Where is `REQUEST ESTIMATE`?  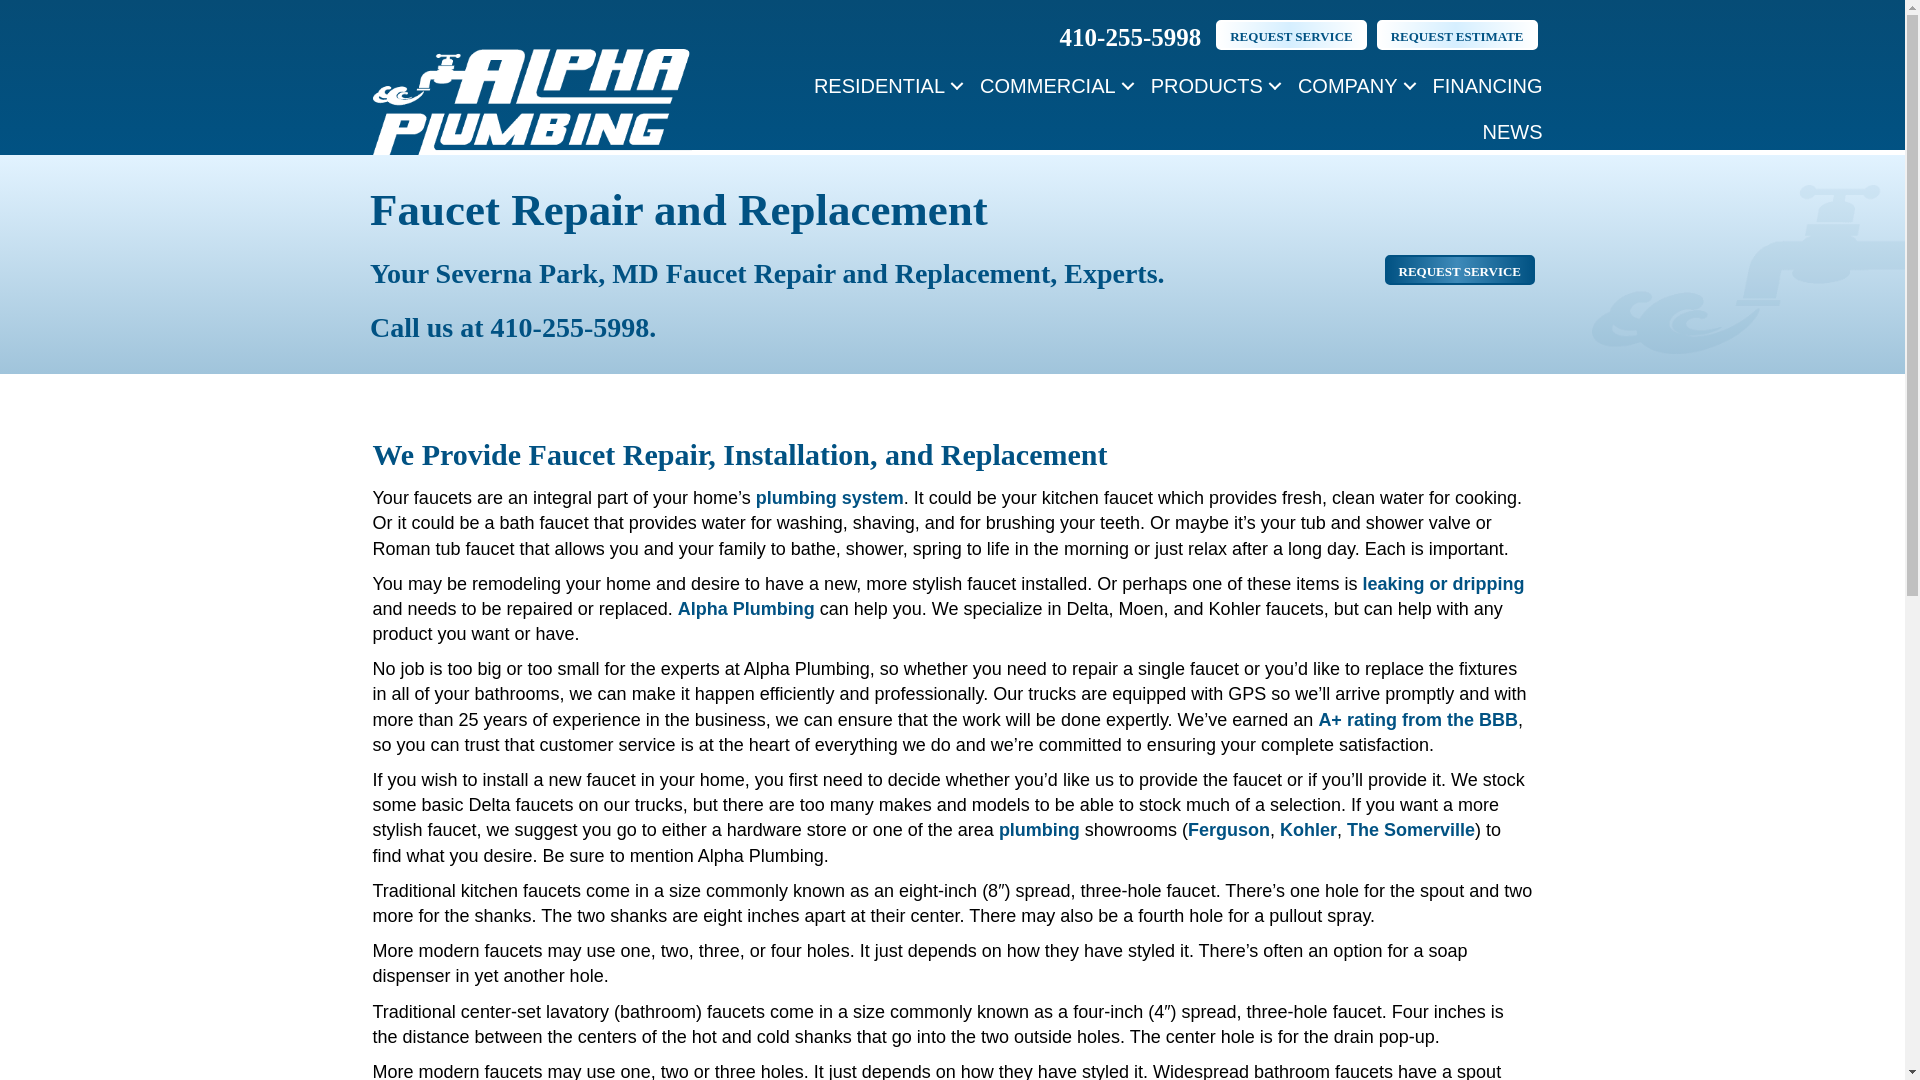 REQUEST ESTIMATE is located at coordinates (1456, 34).